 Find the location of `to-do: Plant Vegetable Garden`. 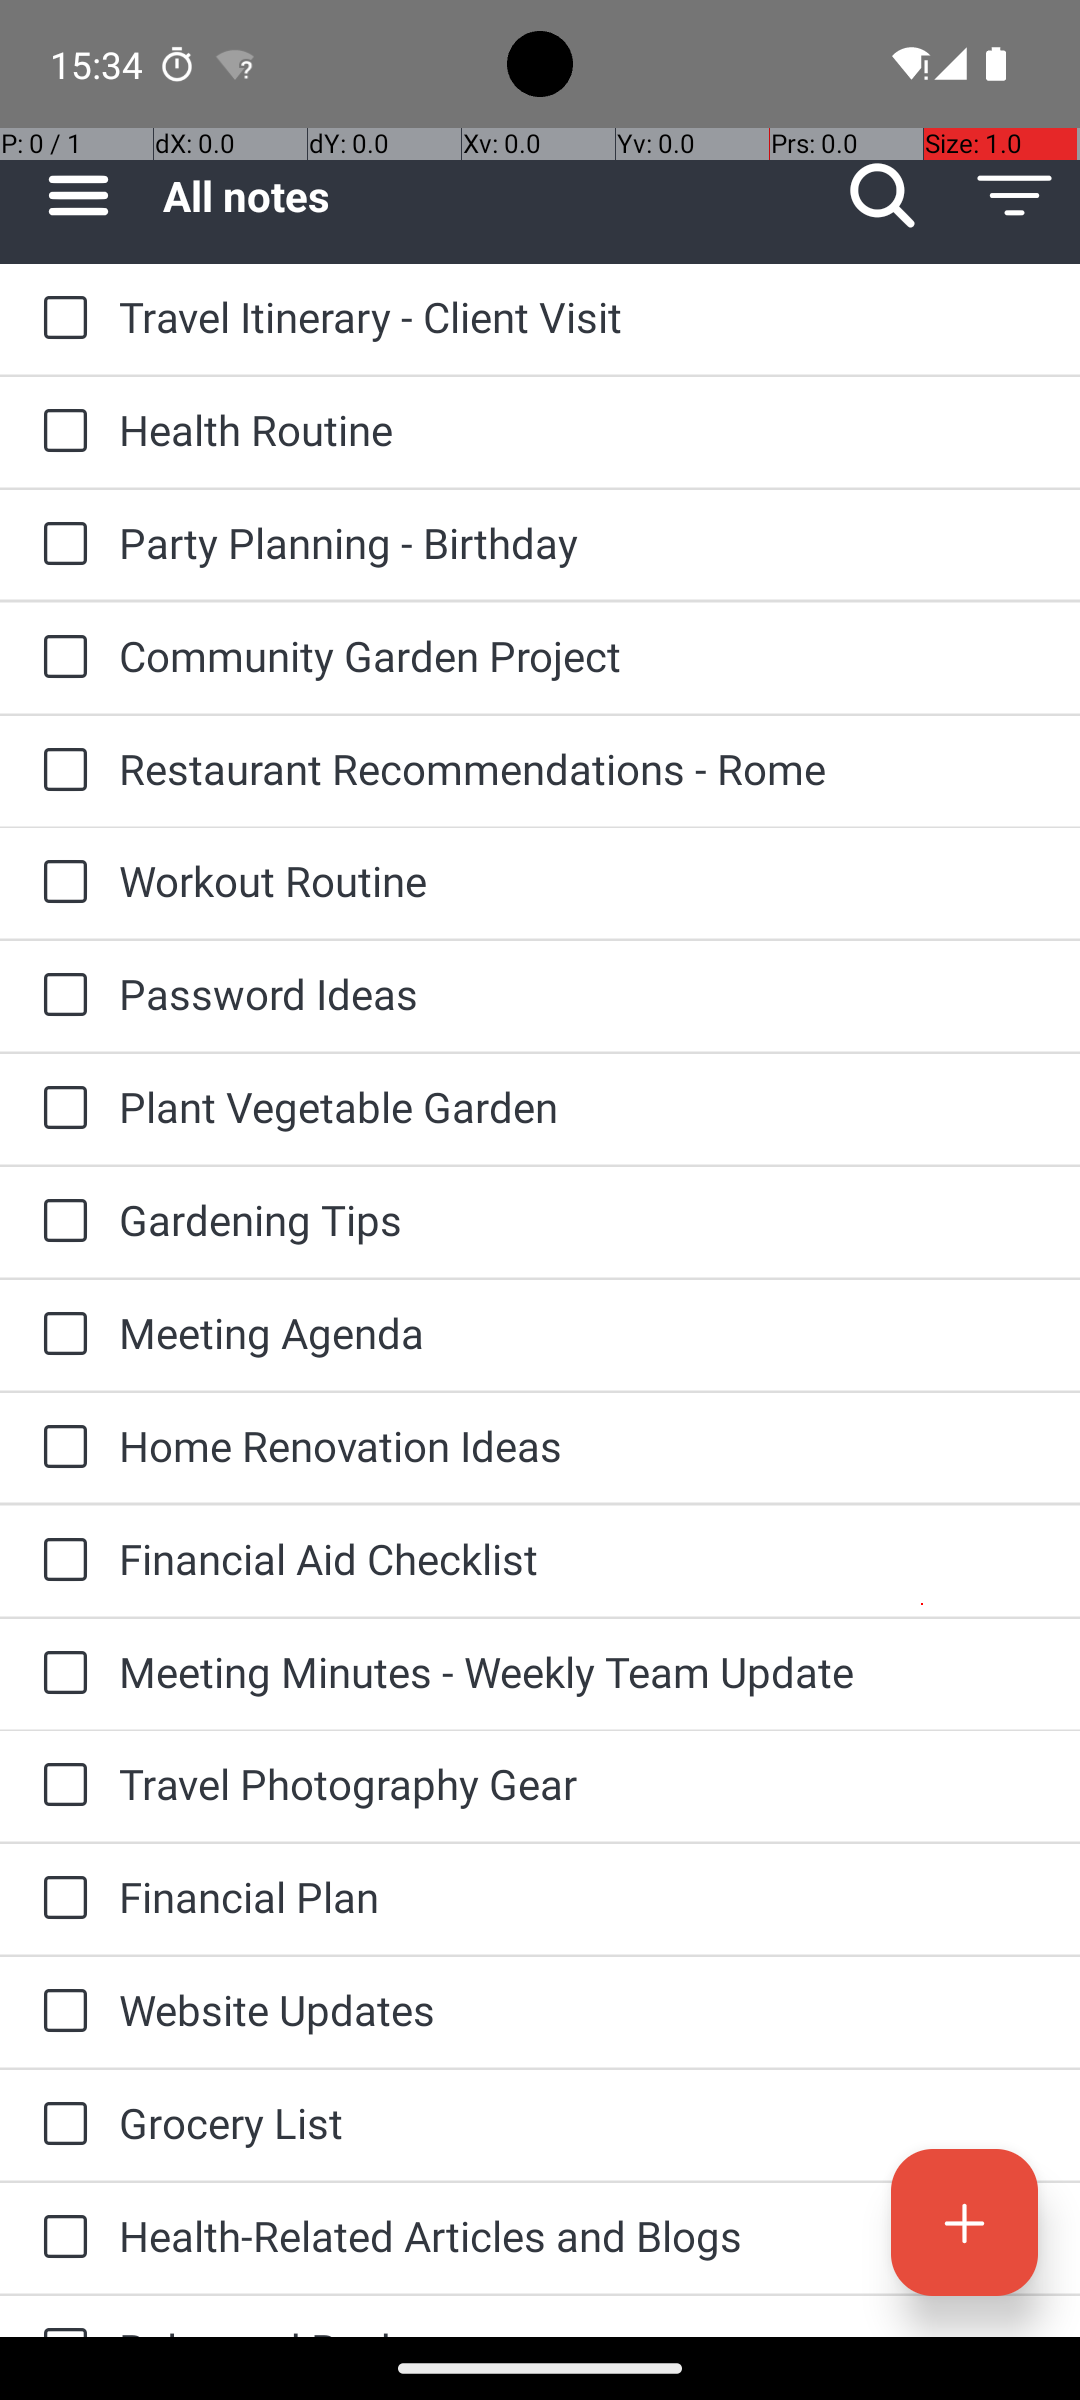

to-do: Plant Vegetable Garden is located at coordinates (60, 1109).